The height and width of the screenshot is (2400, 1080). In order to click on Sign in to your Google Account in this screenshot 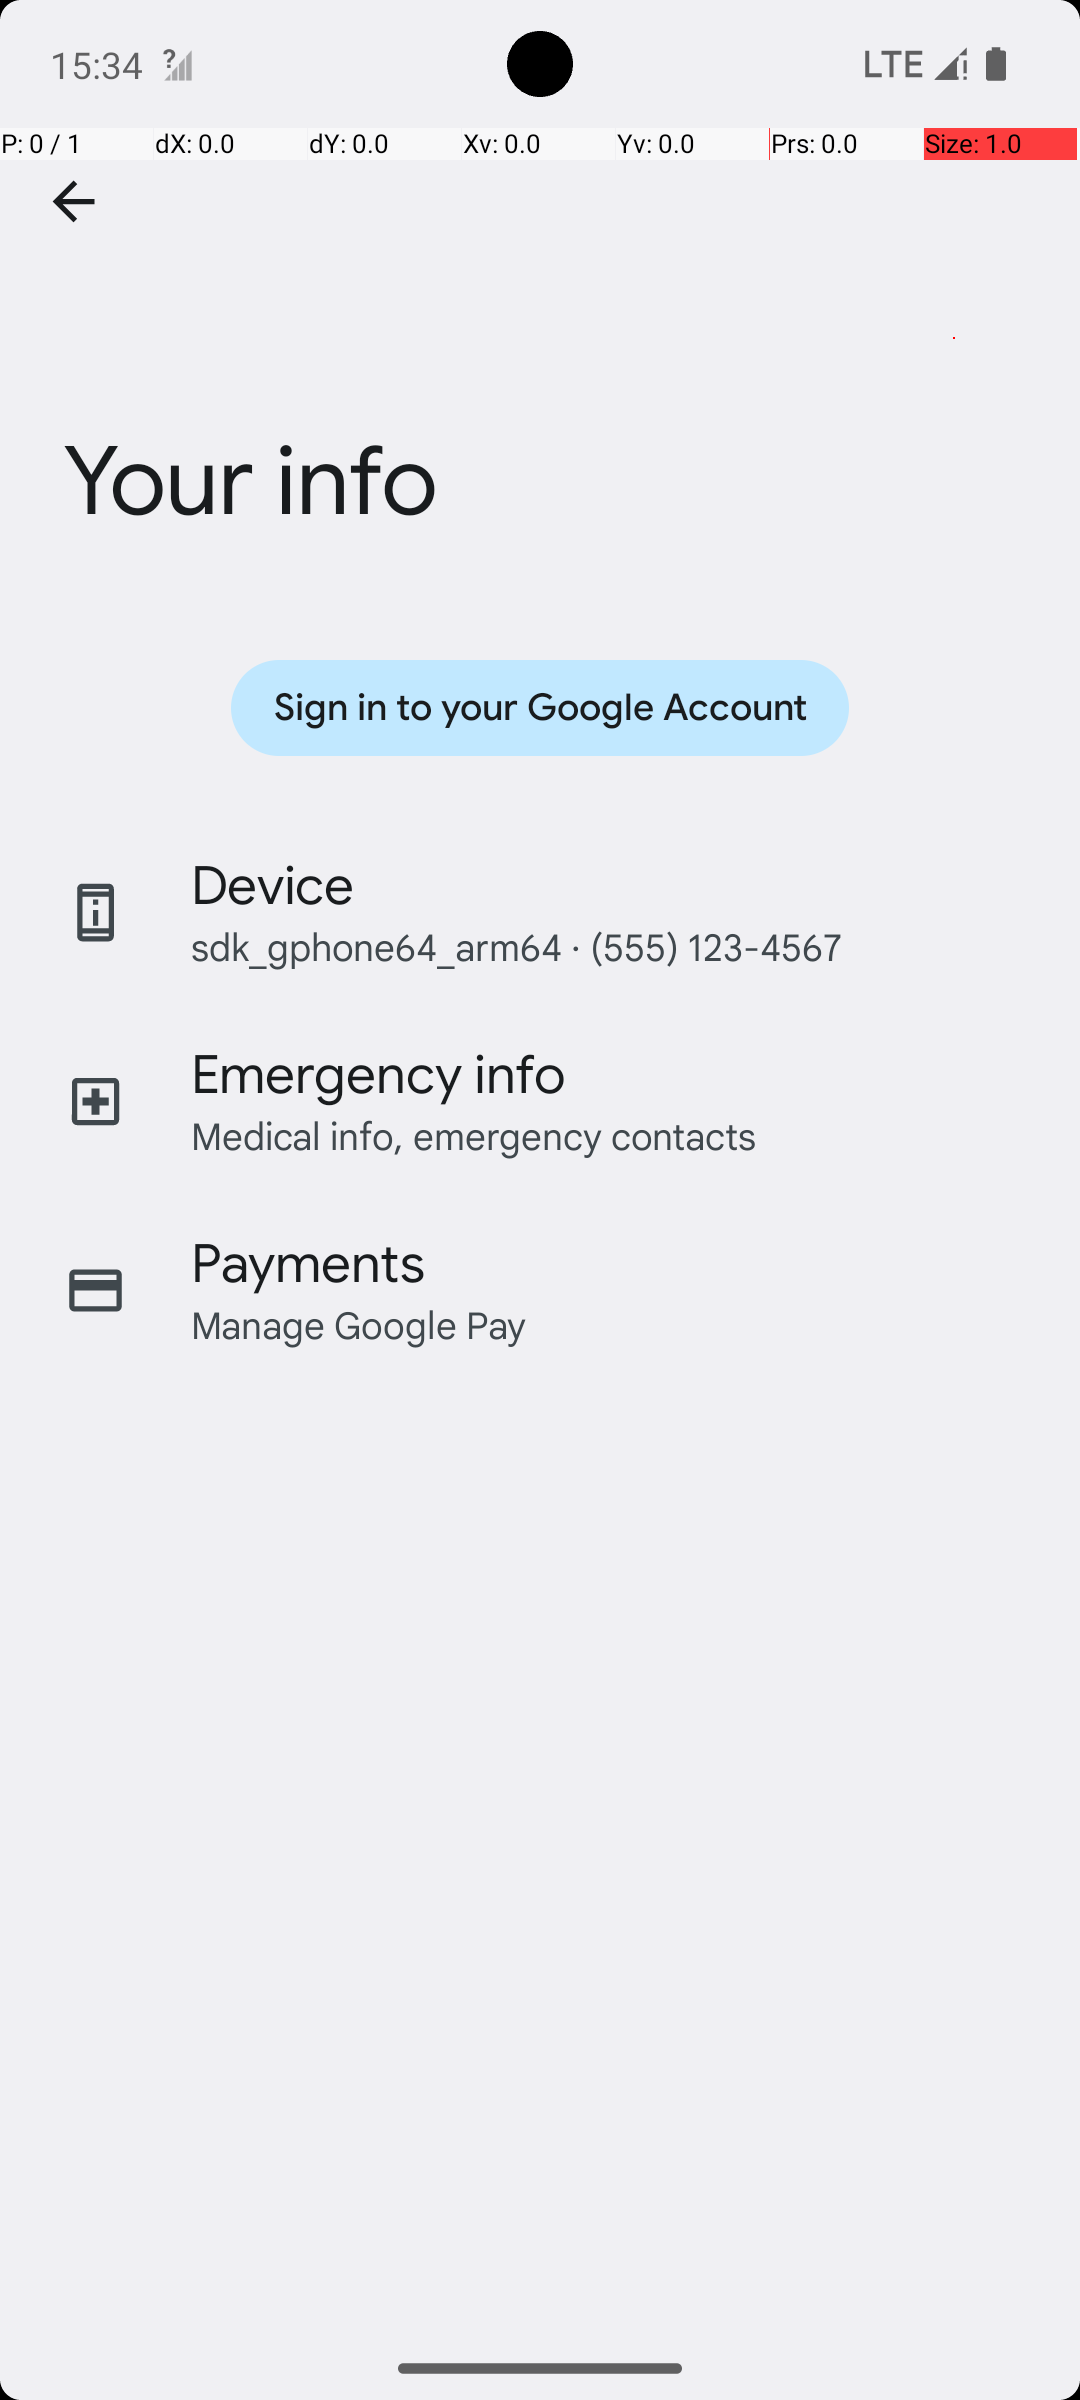, I will do `click(540, 708)`.